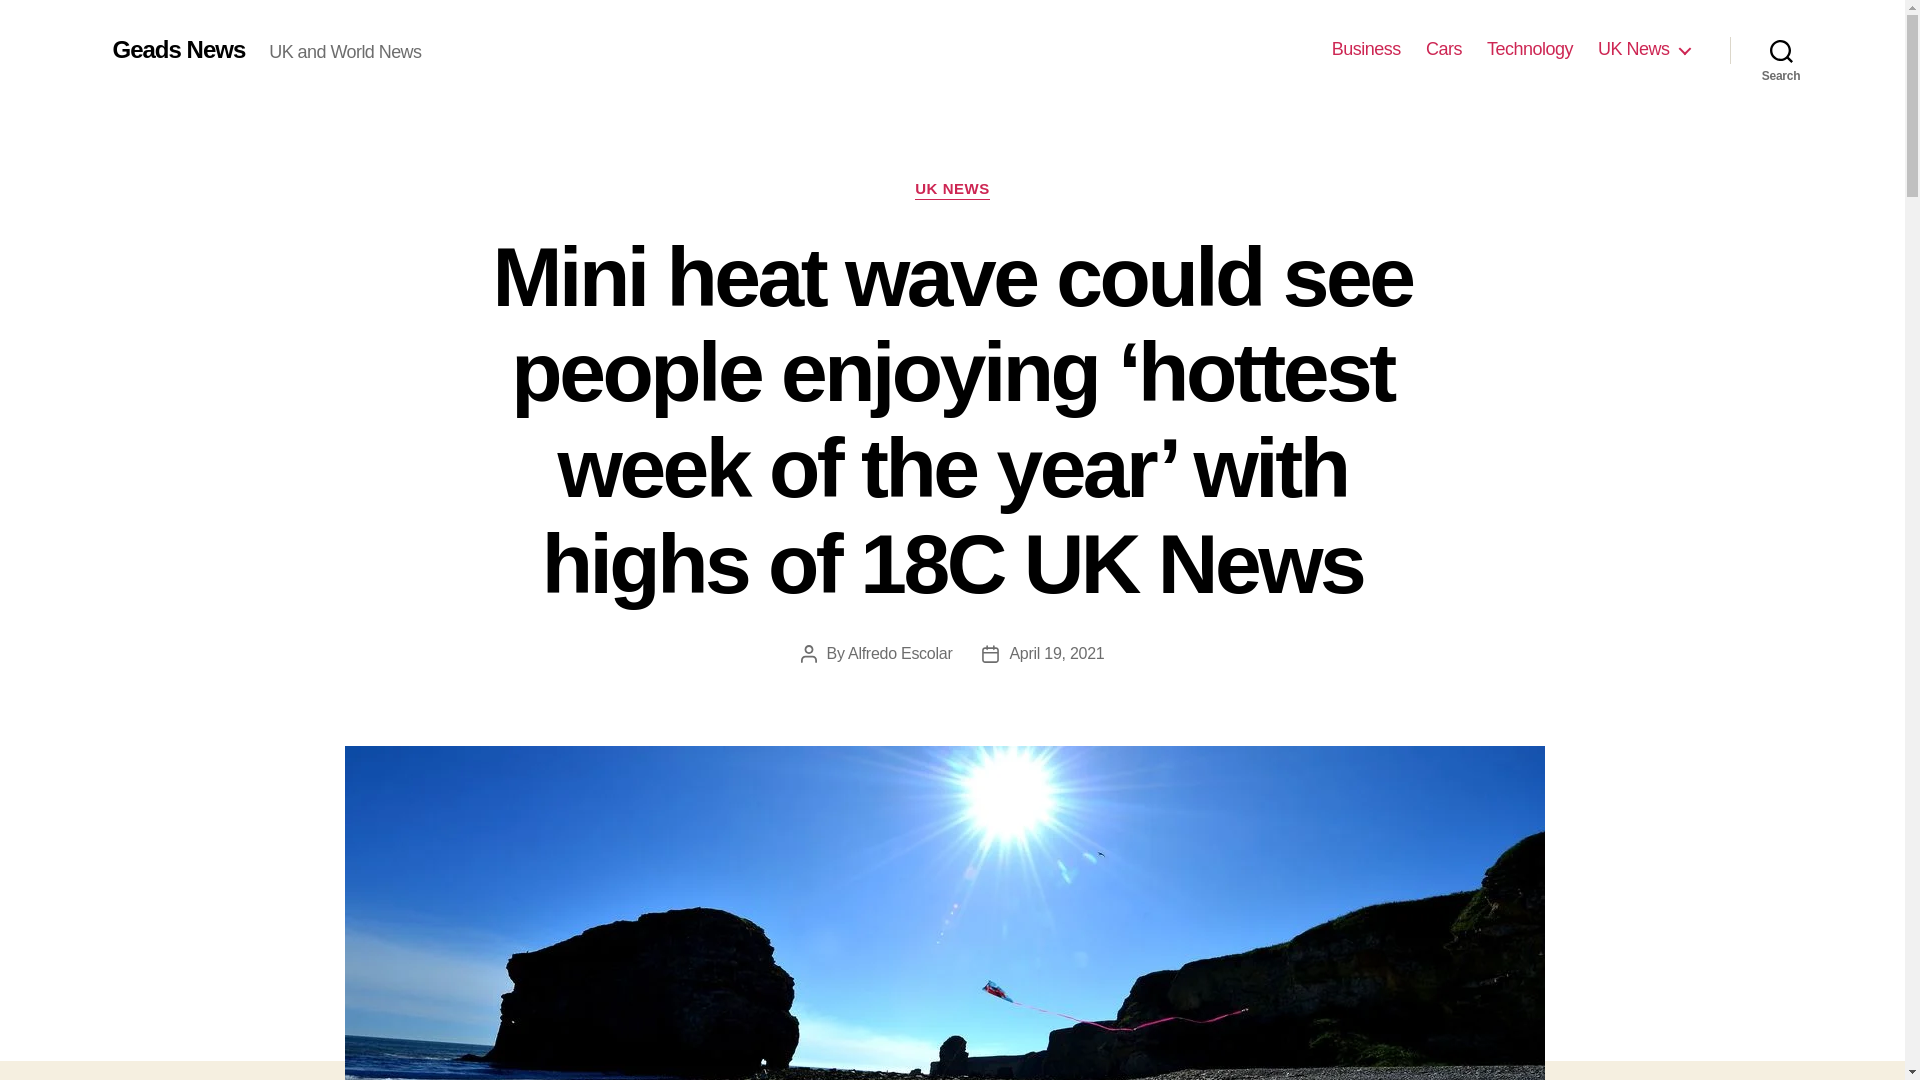 This screenshot has width=1920, height=1080. Describe the element at coordinates (178, 49) in the screenshot. I see `Geads News` at that location.